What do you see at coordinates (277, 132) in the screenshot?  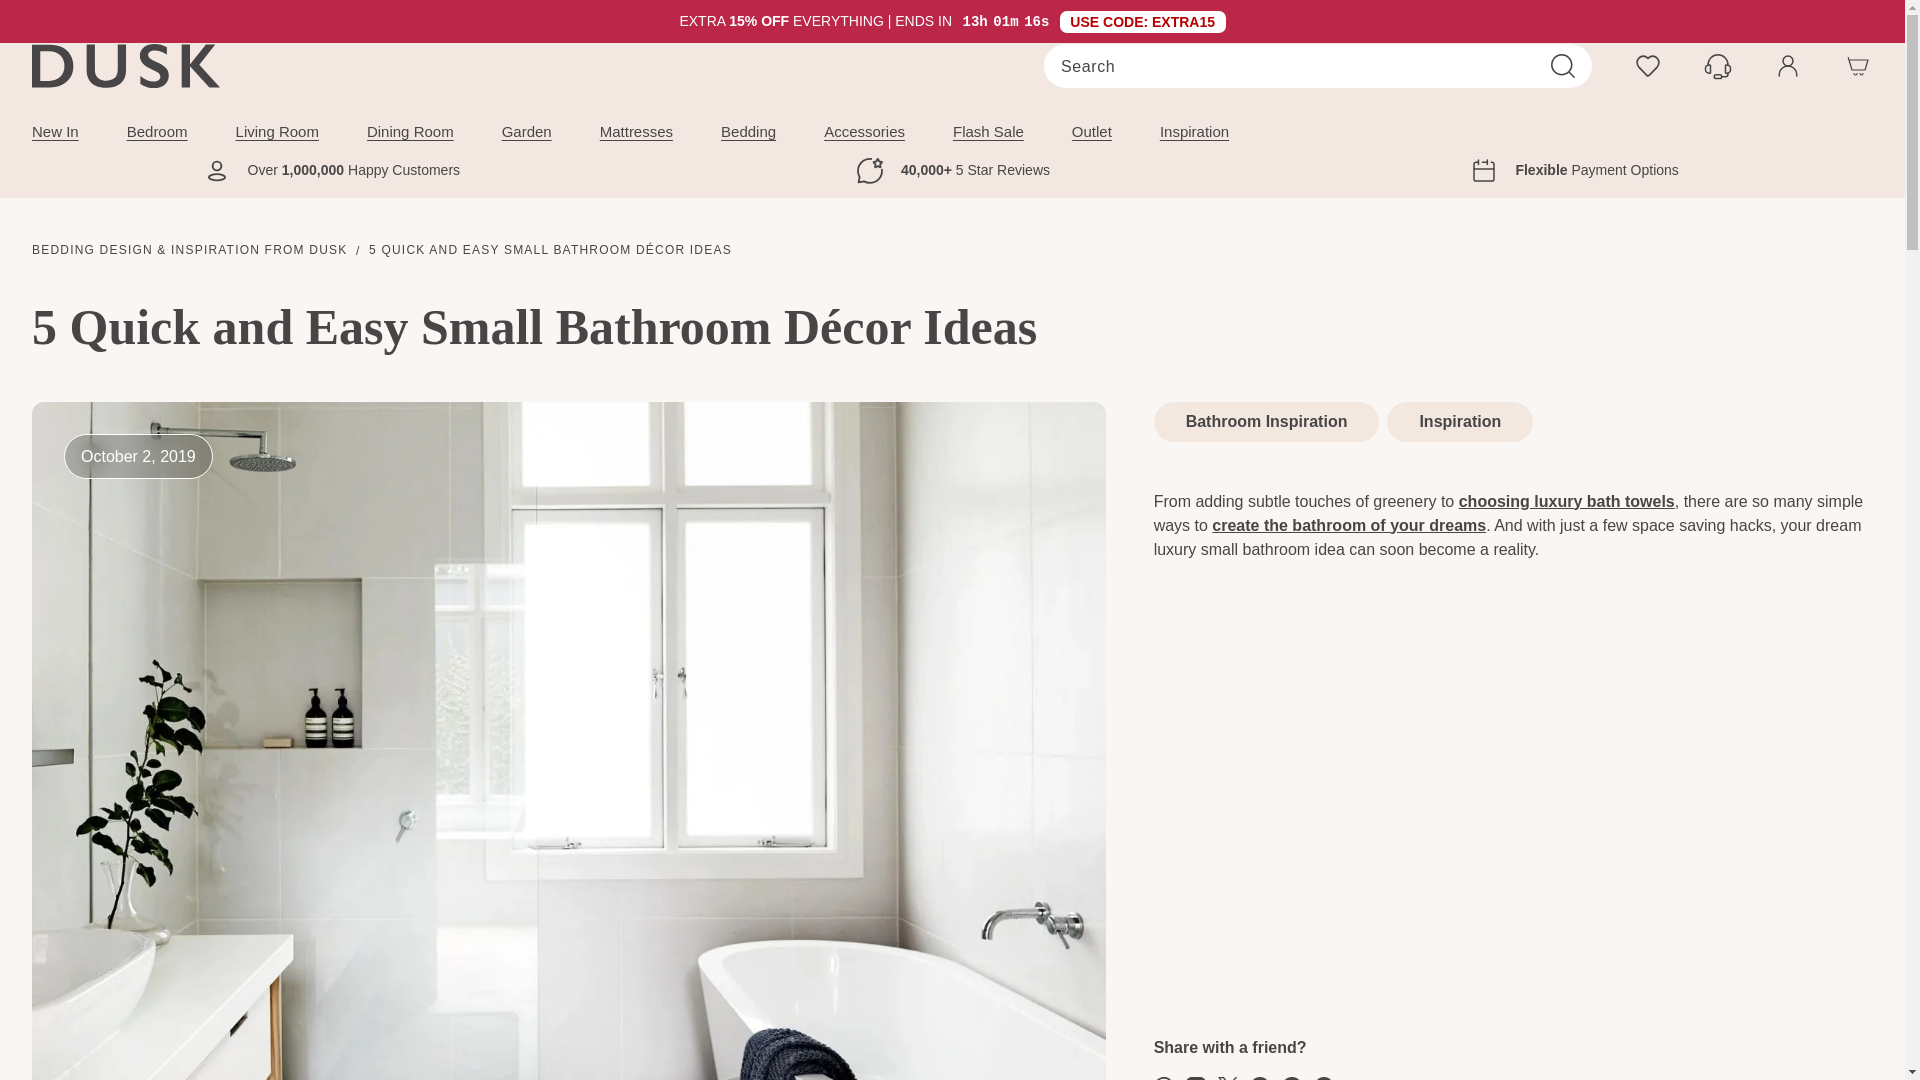 I see `Living Room` at bounding box center [277, 132].